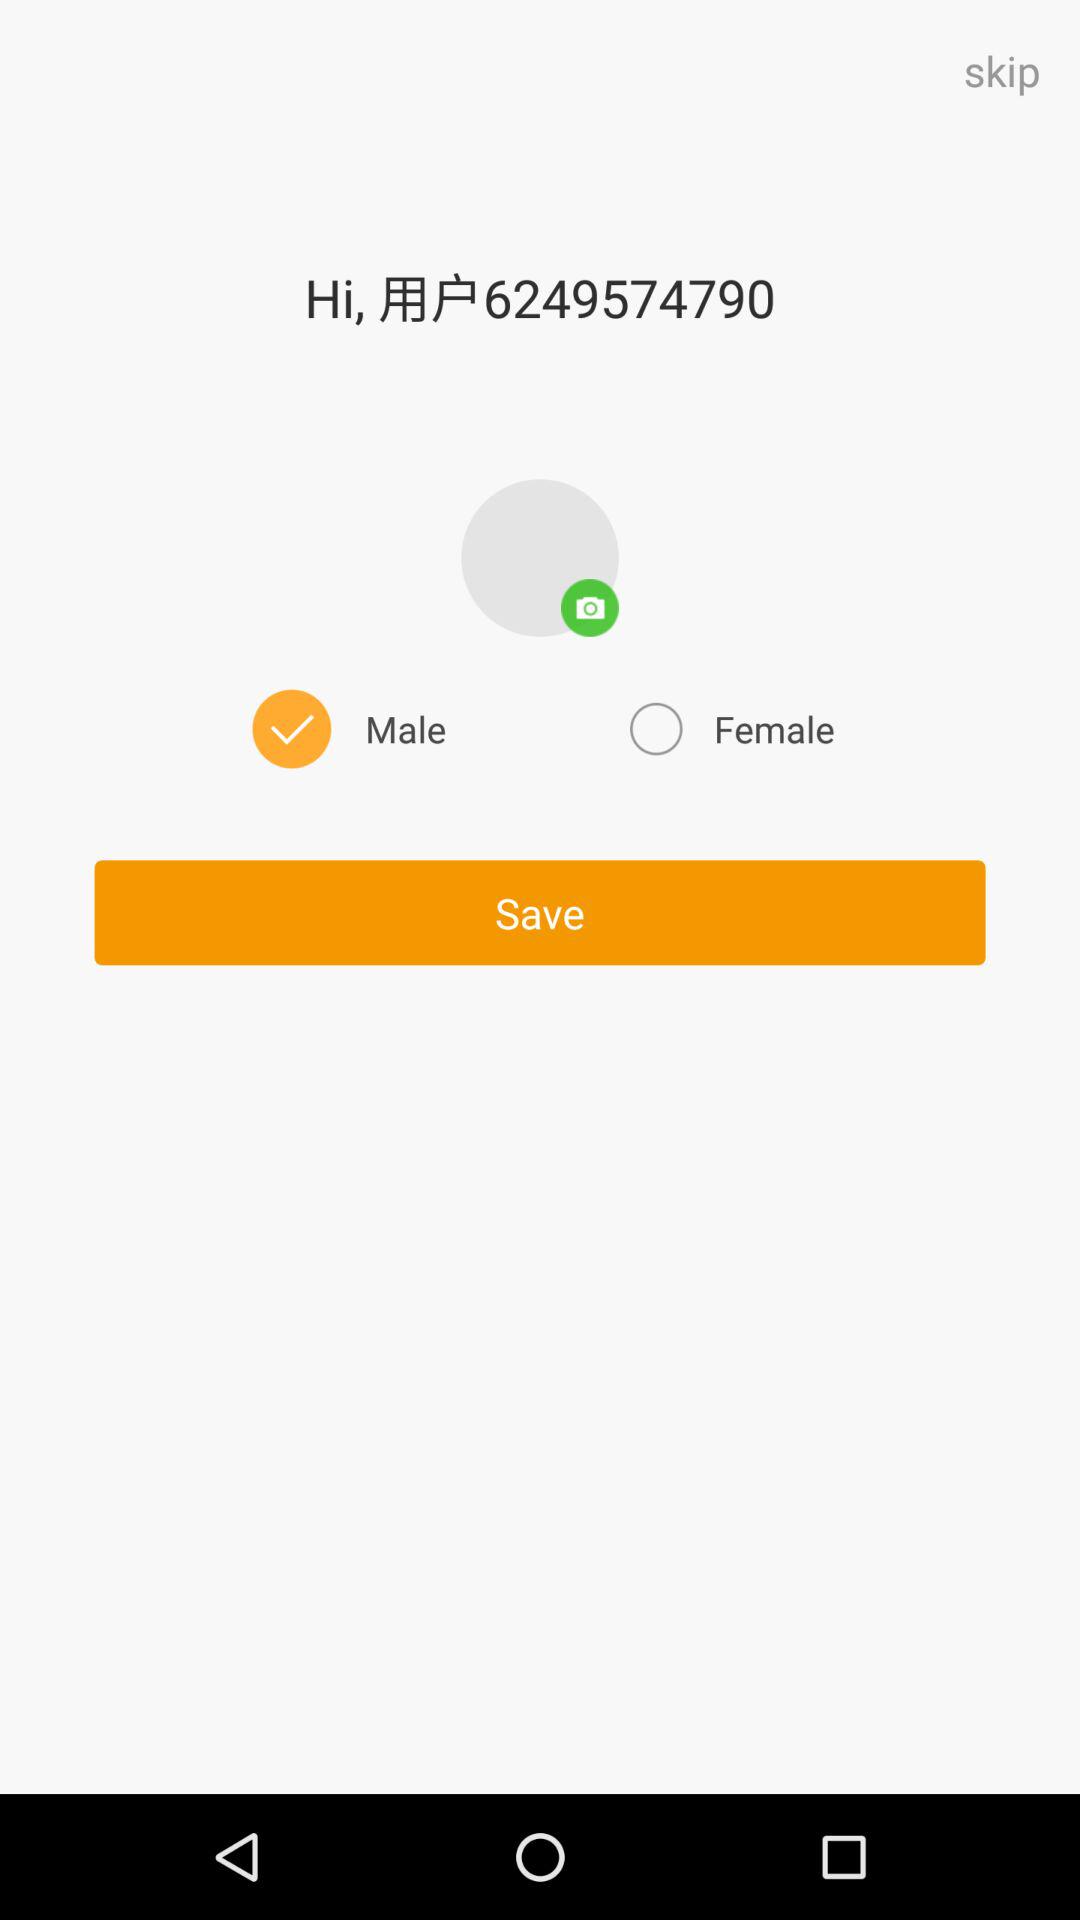 This screenshot has width=1080, height=1920. I want to click on jump to male, so click(345, 728).